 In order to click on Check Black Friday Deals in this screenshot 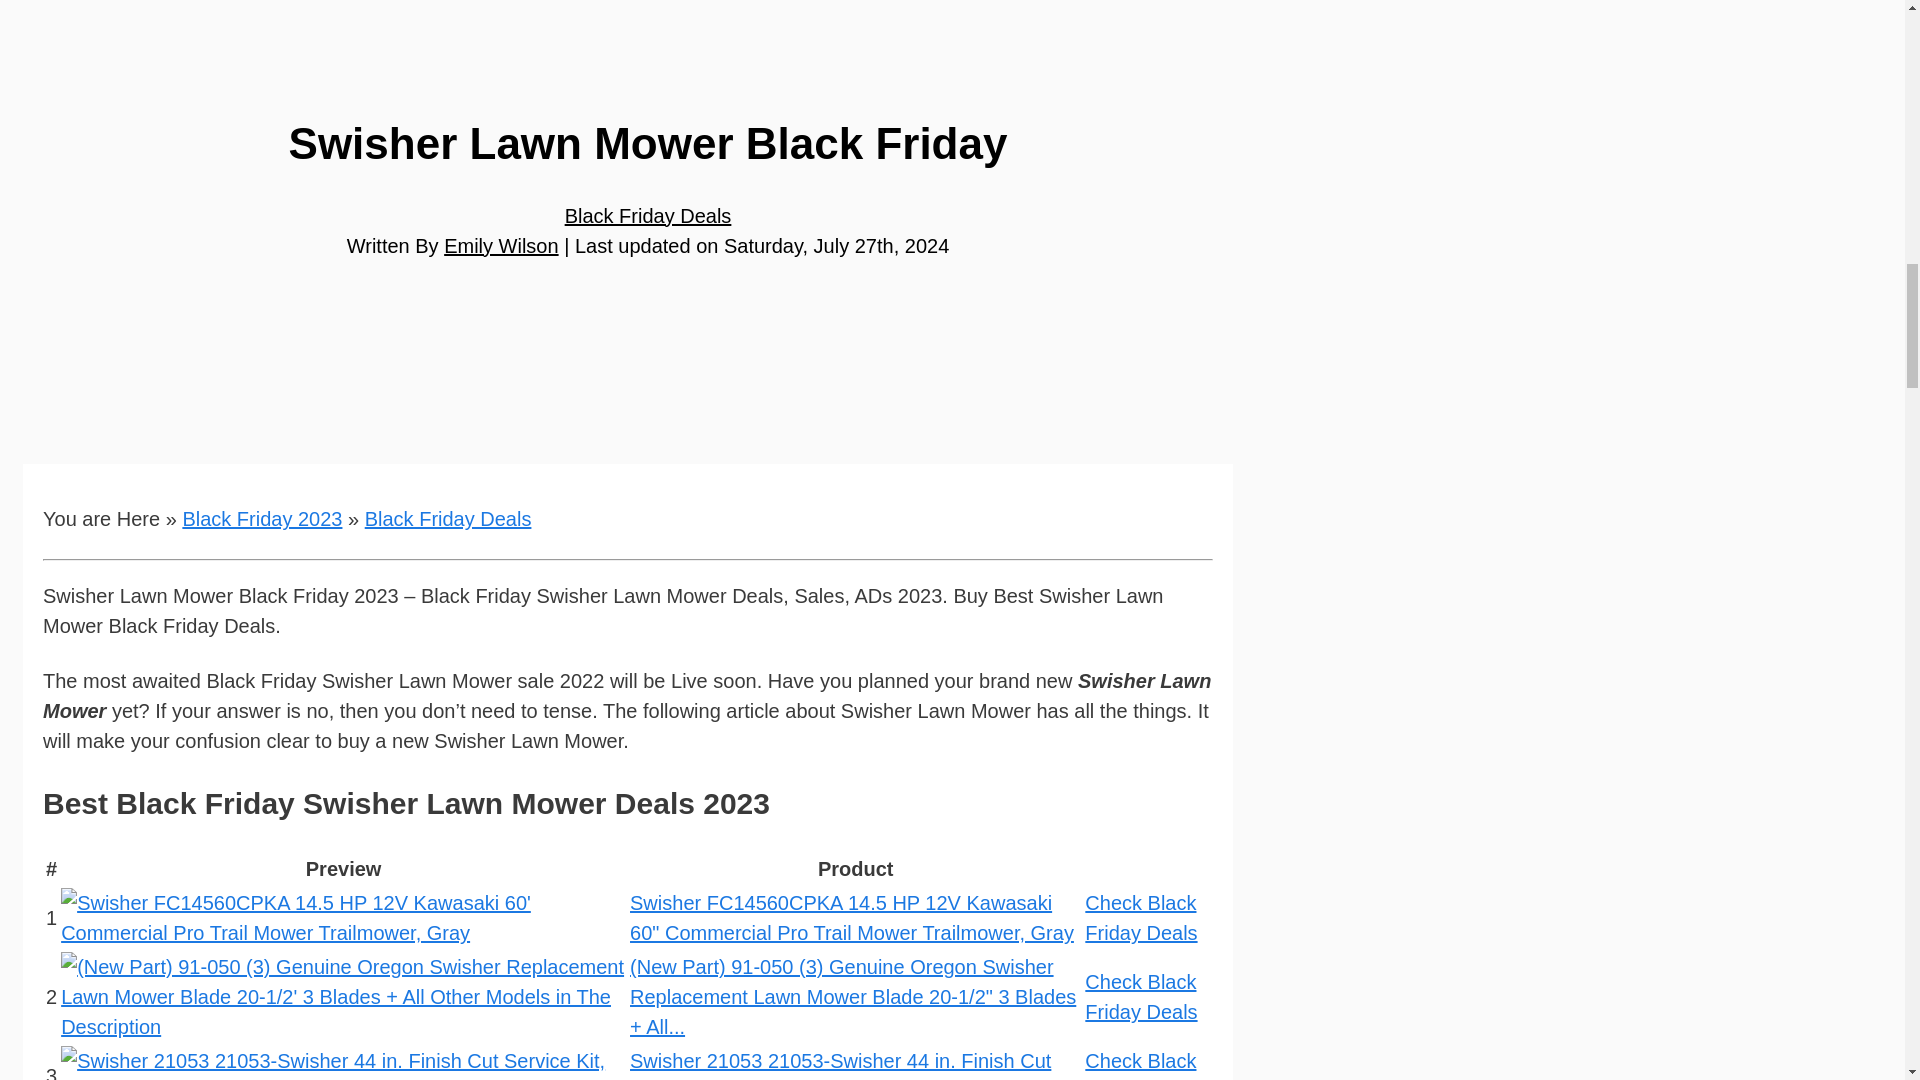, I will do `click(1140, 996)`.